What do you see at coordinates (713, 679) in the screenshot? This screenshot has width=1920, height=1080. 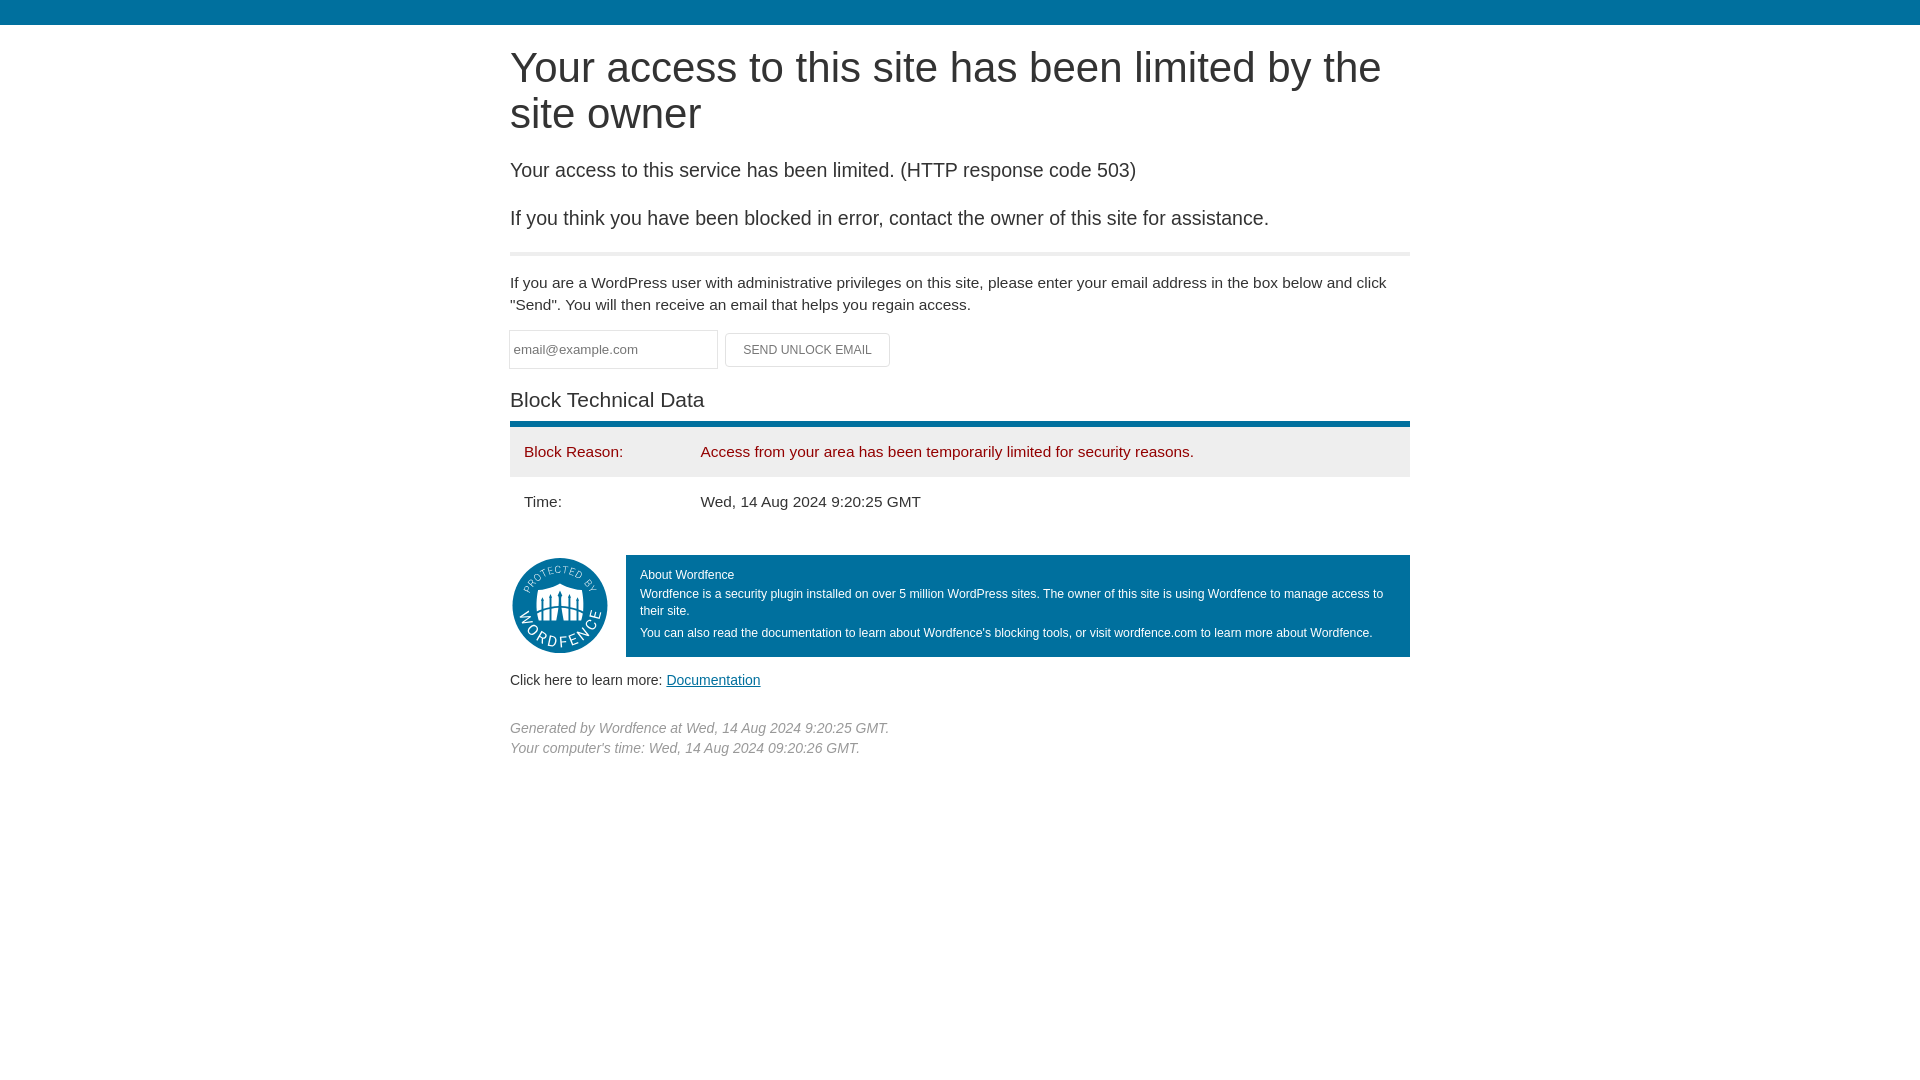 I see `Documentation` at bounding box center [713, 679].